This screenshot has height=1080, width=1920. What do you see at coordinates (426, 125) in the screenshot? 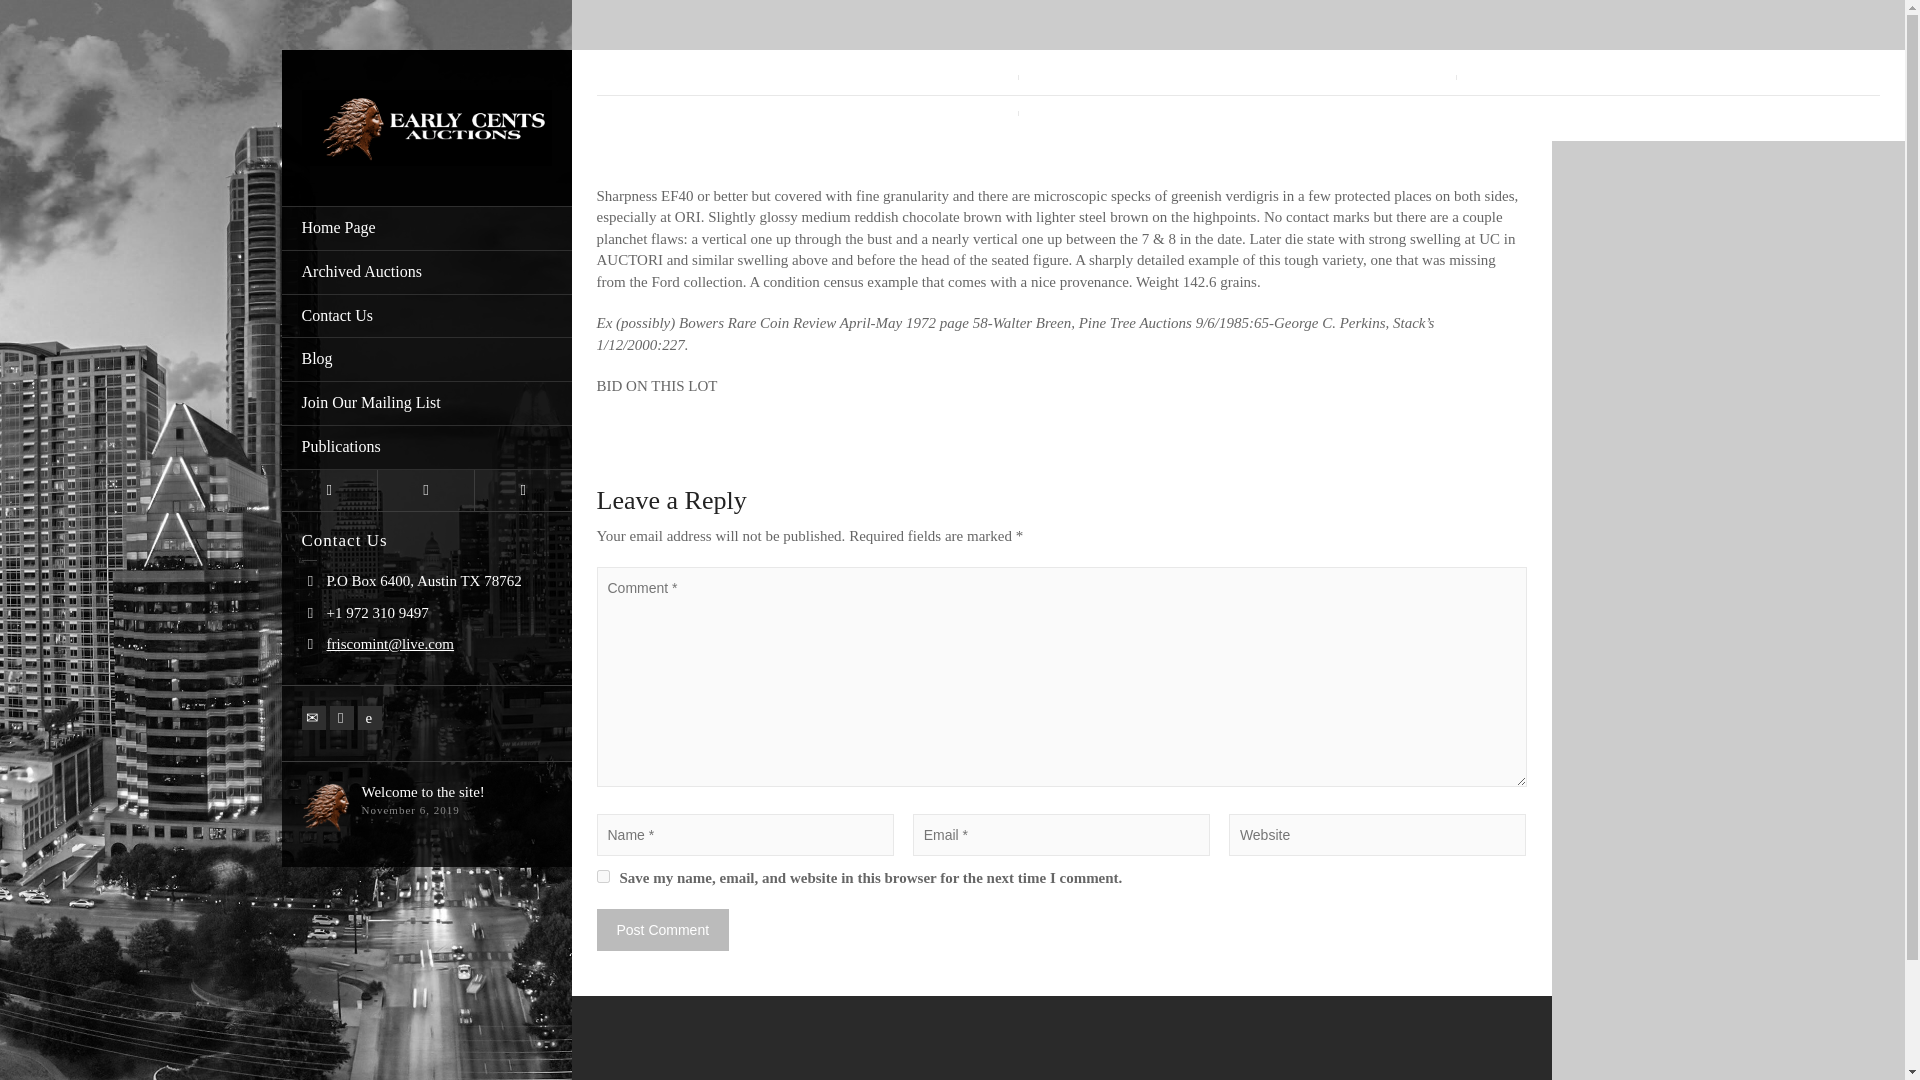
I see `Early Cents Auctions` at bounding box center [426, 125].